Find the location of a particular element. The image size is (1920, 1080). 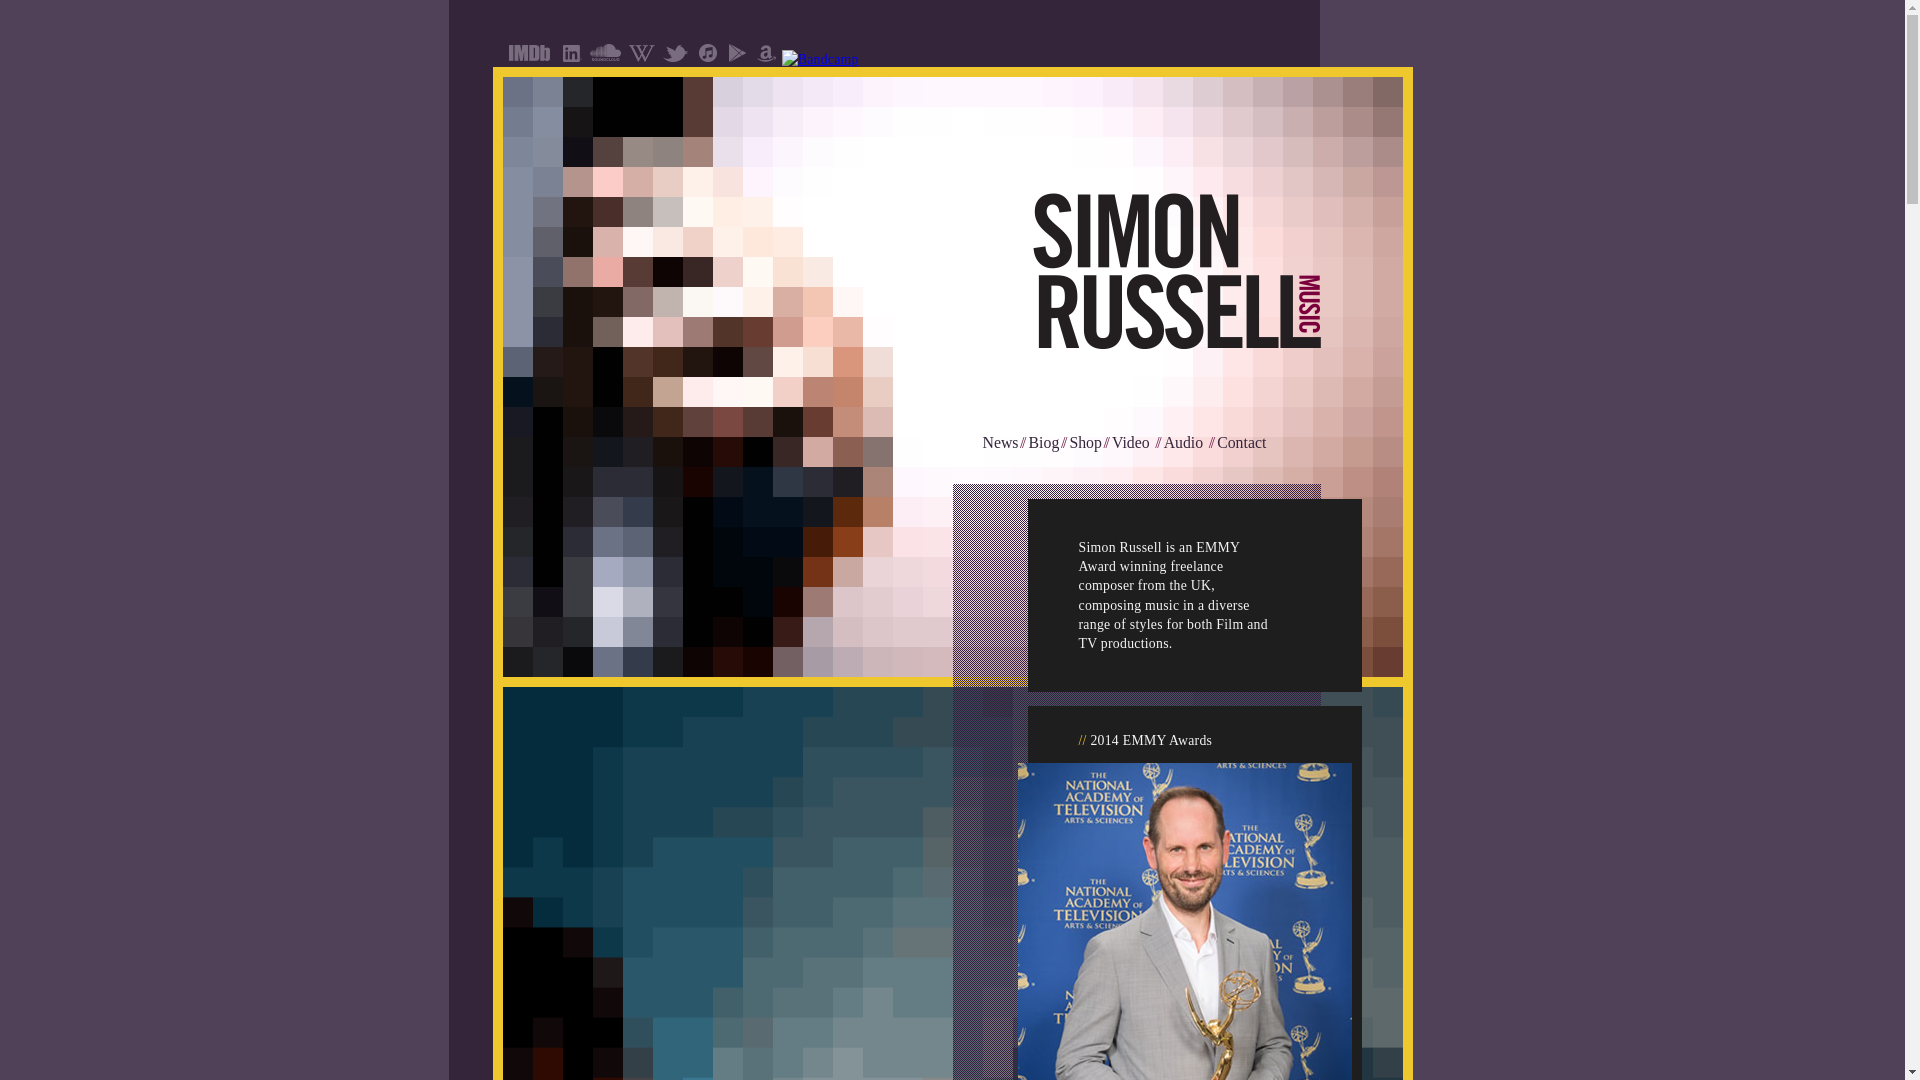

News is located at coordinates (999, 442).